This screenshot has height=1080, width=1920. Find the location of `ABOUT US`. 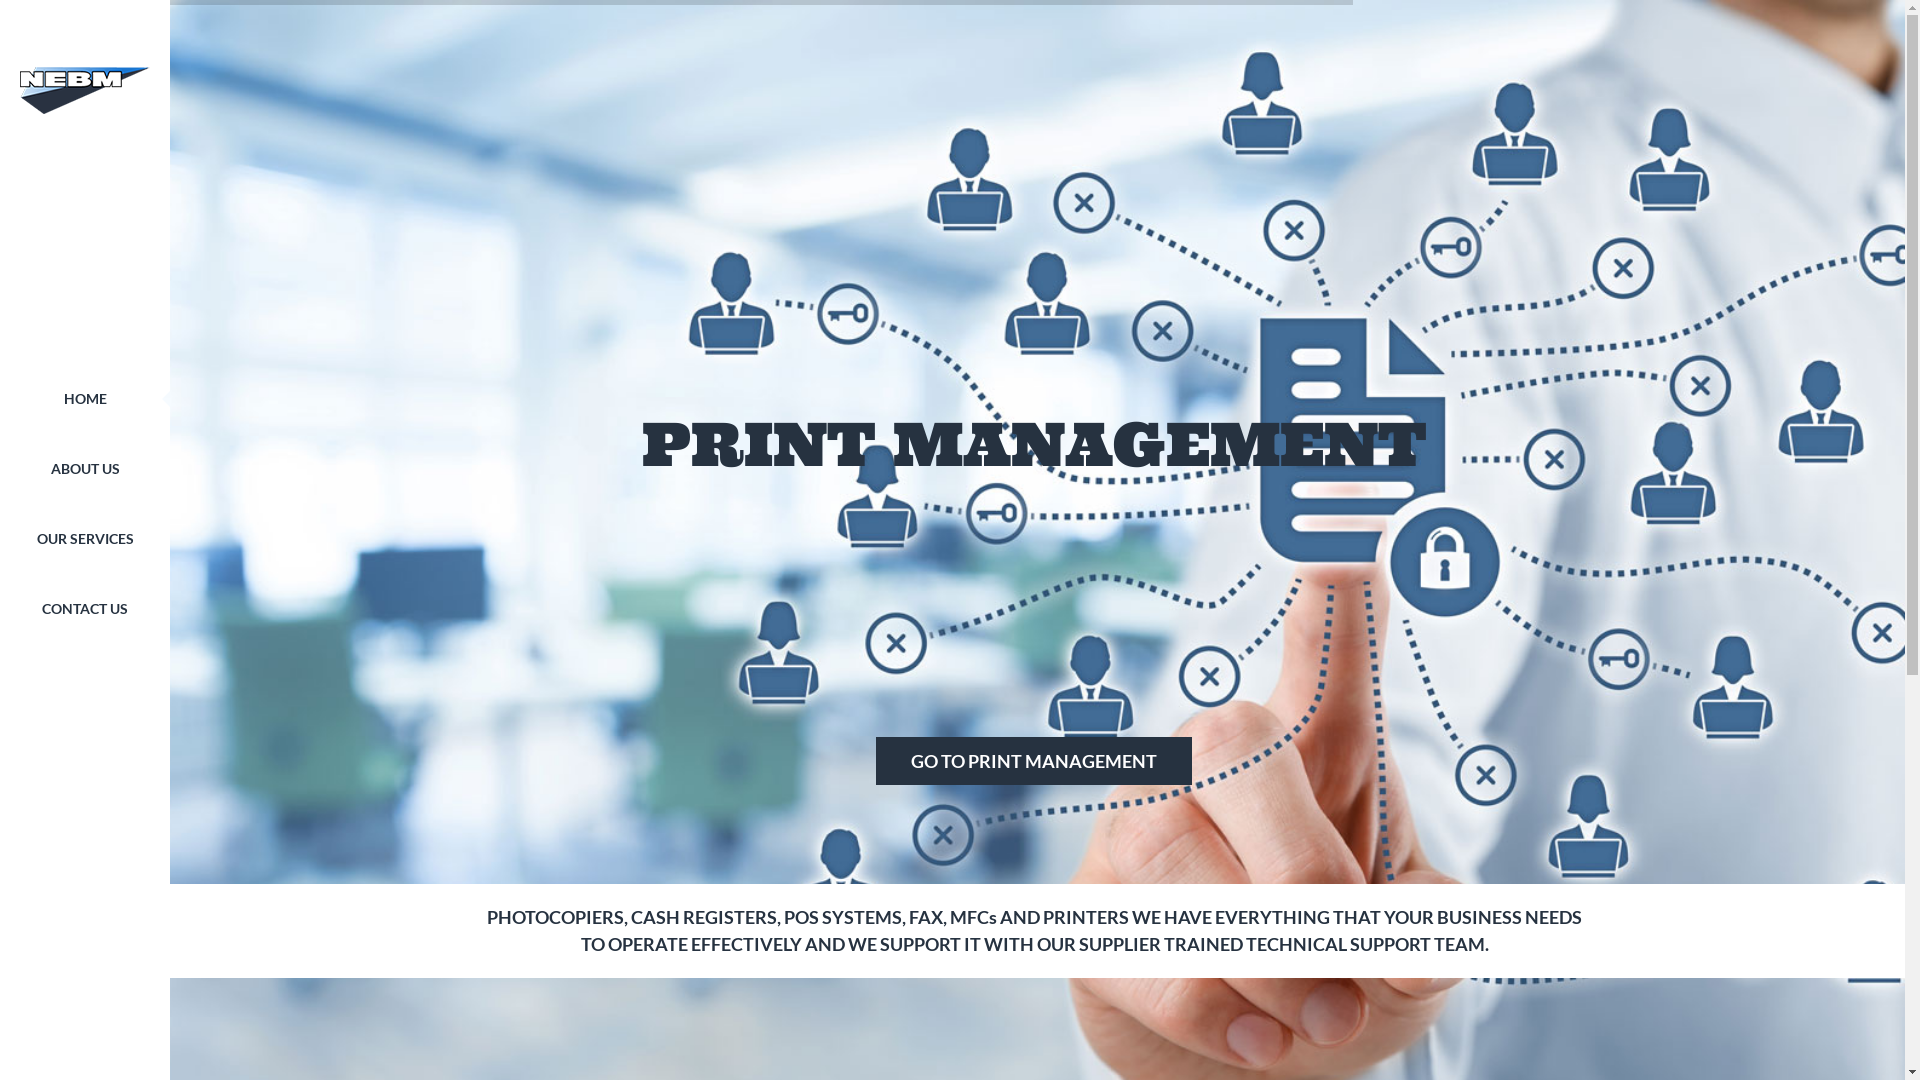

ABOUT US is located at coordinates (84, 469).